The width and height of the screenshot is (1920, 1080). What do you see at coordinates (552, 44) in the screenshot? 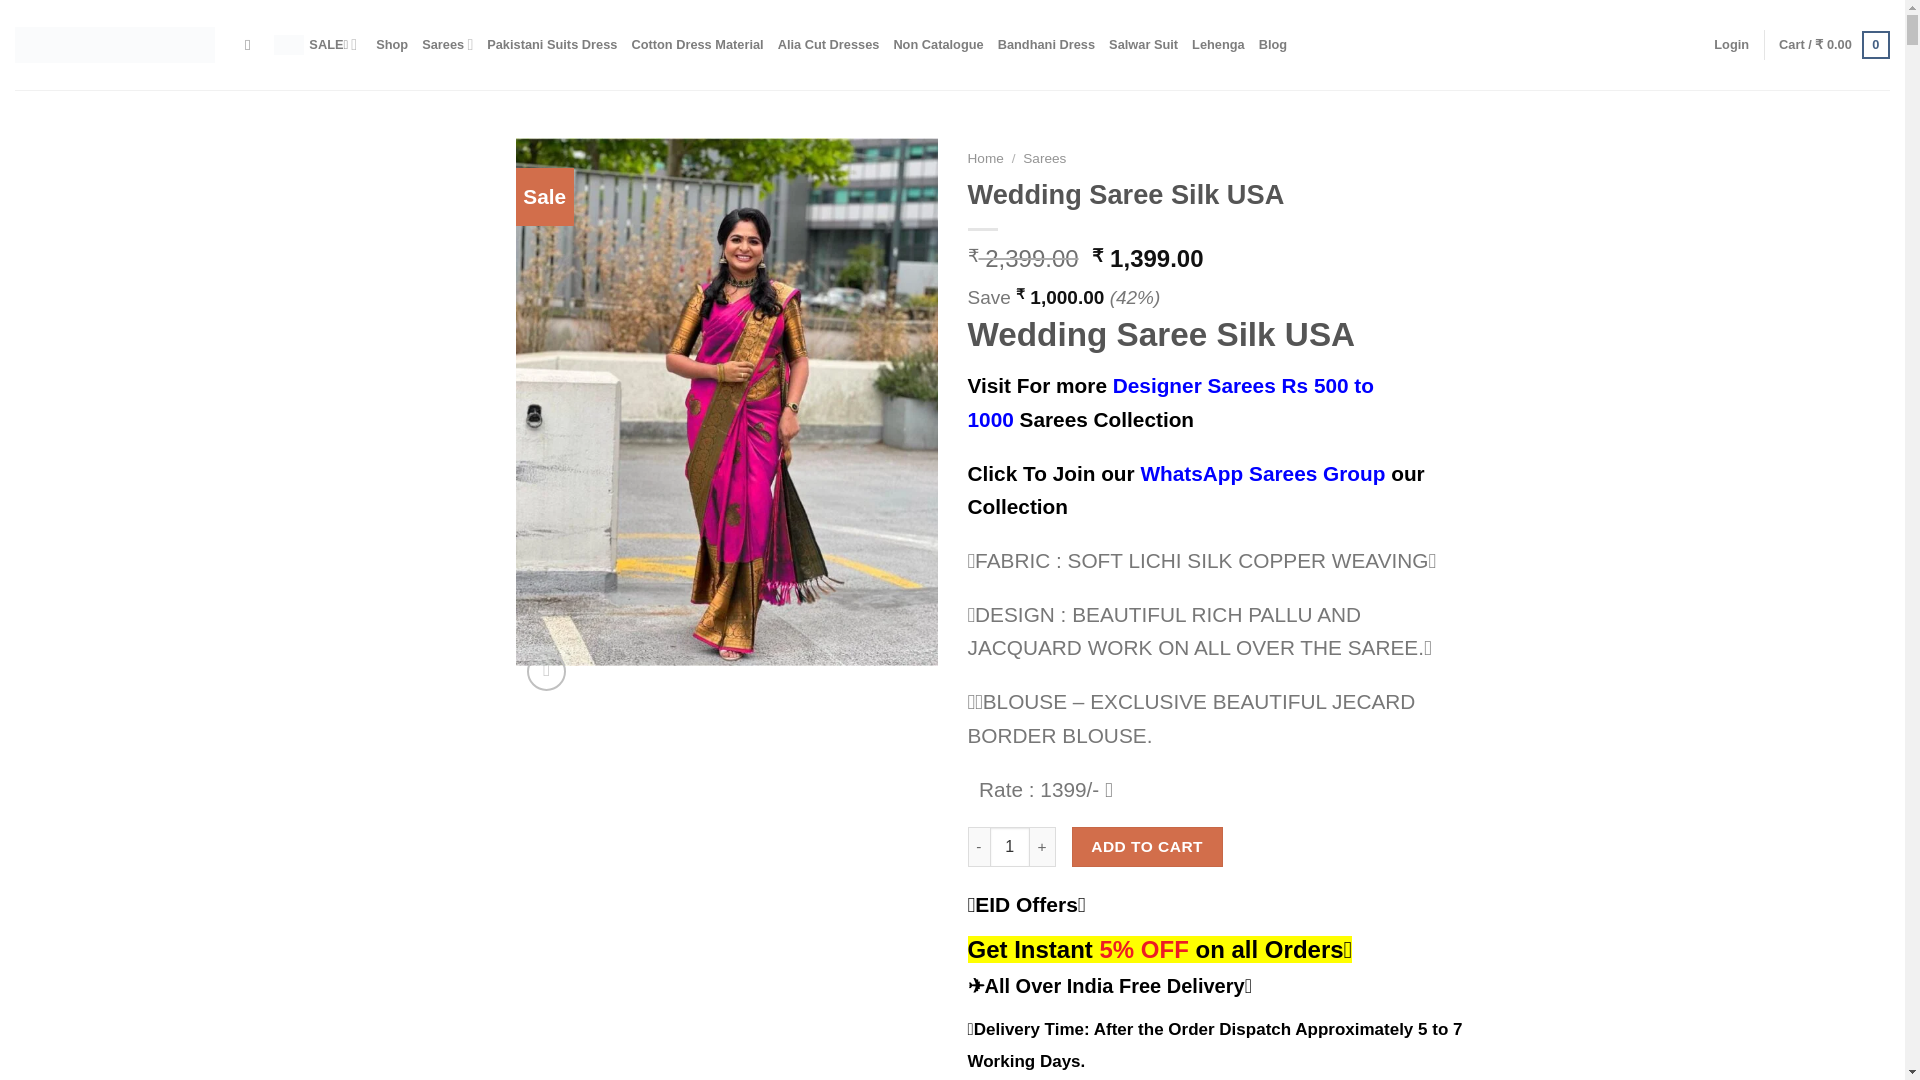
I see `Pakistani Suits Dress` at bounding box center [552, 44].